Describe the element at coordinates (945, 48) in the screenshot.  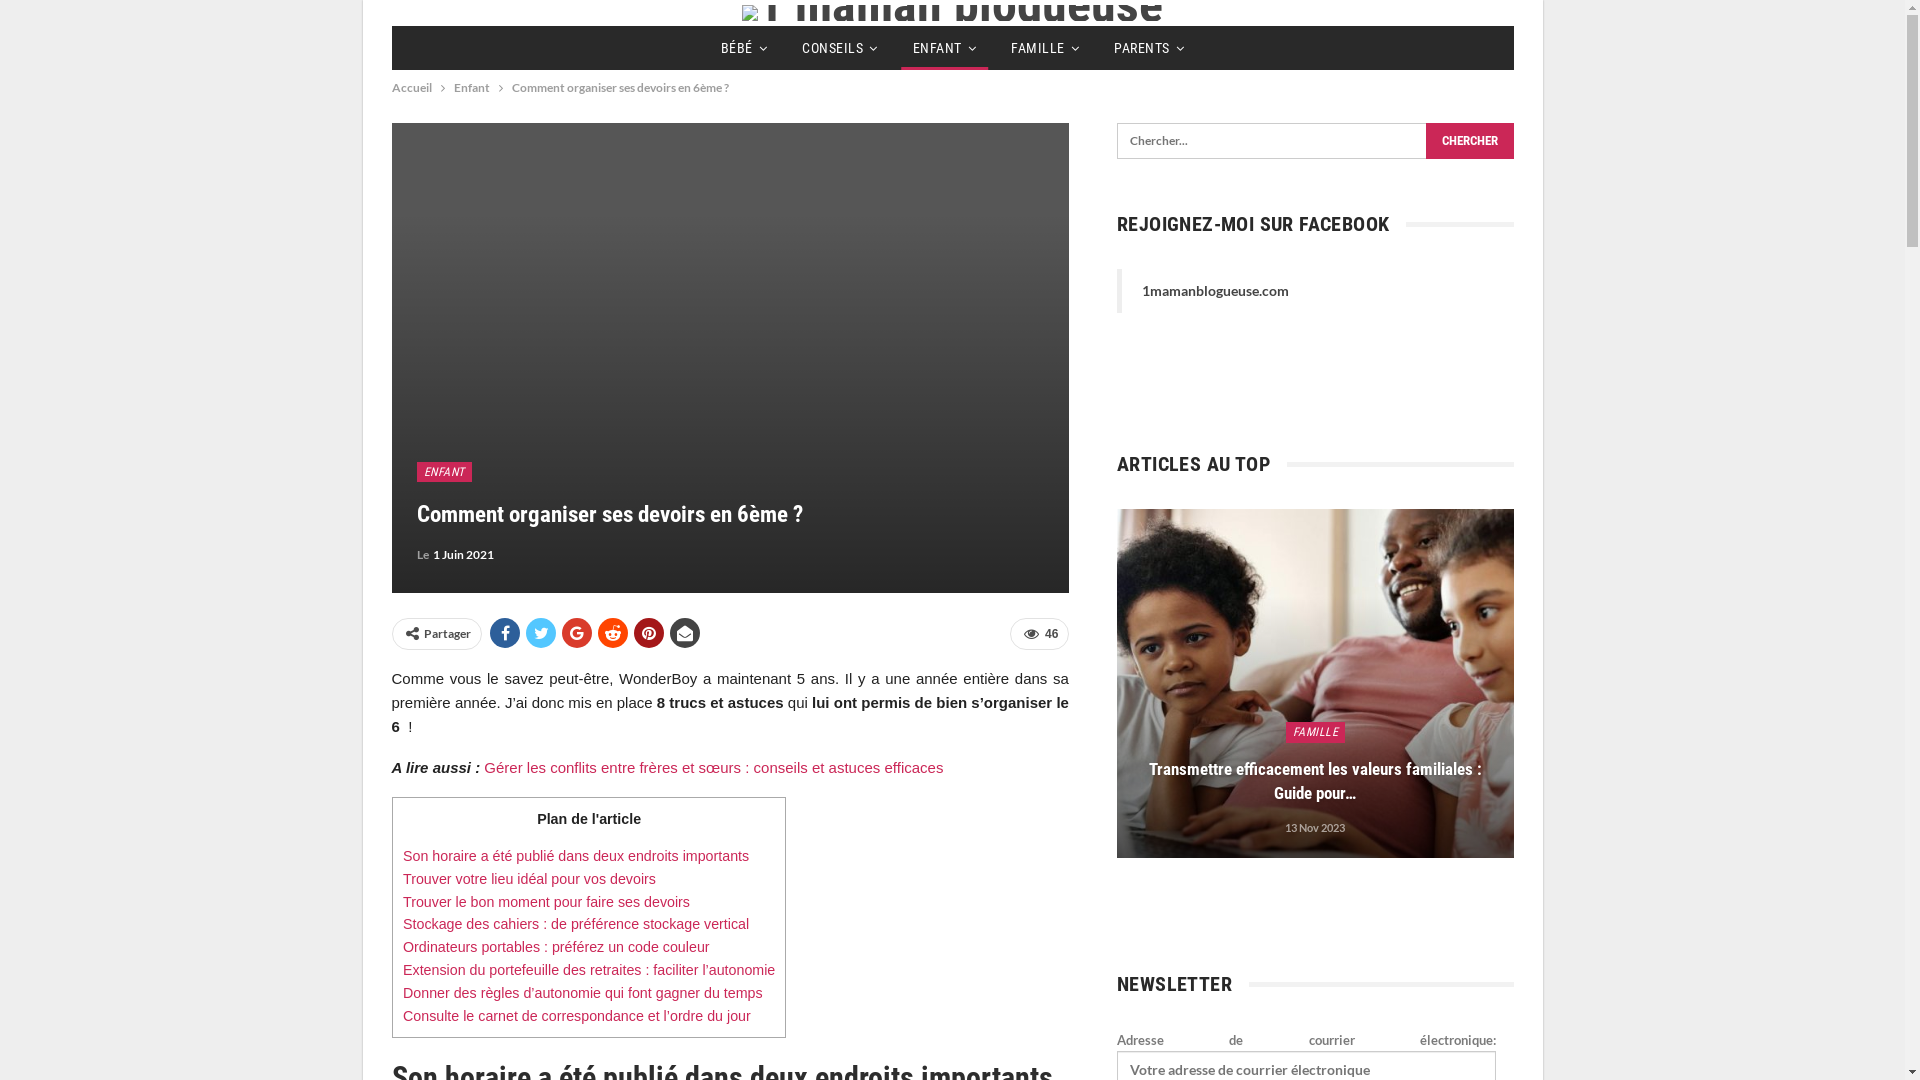
I see `ENFANT` at that location.